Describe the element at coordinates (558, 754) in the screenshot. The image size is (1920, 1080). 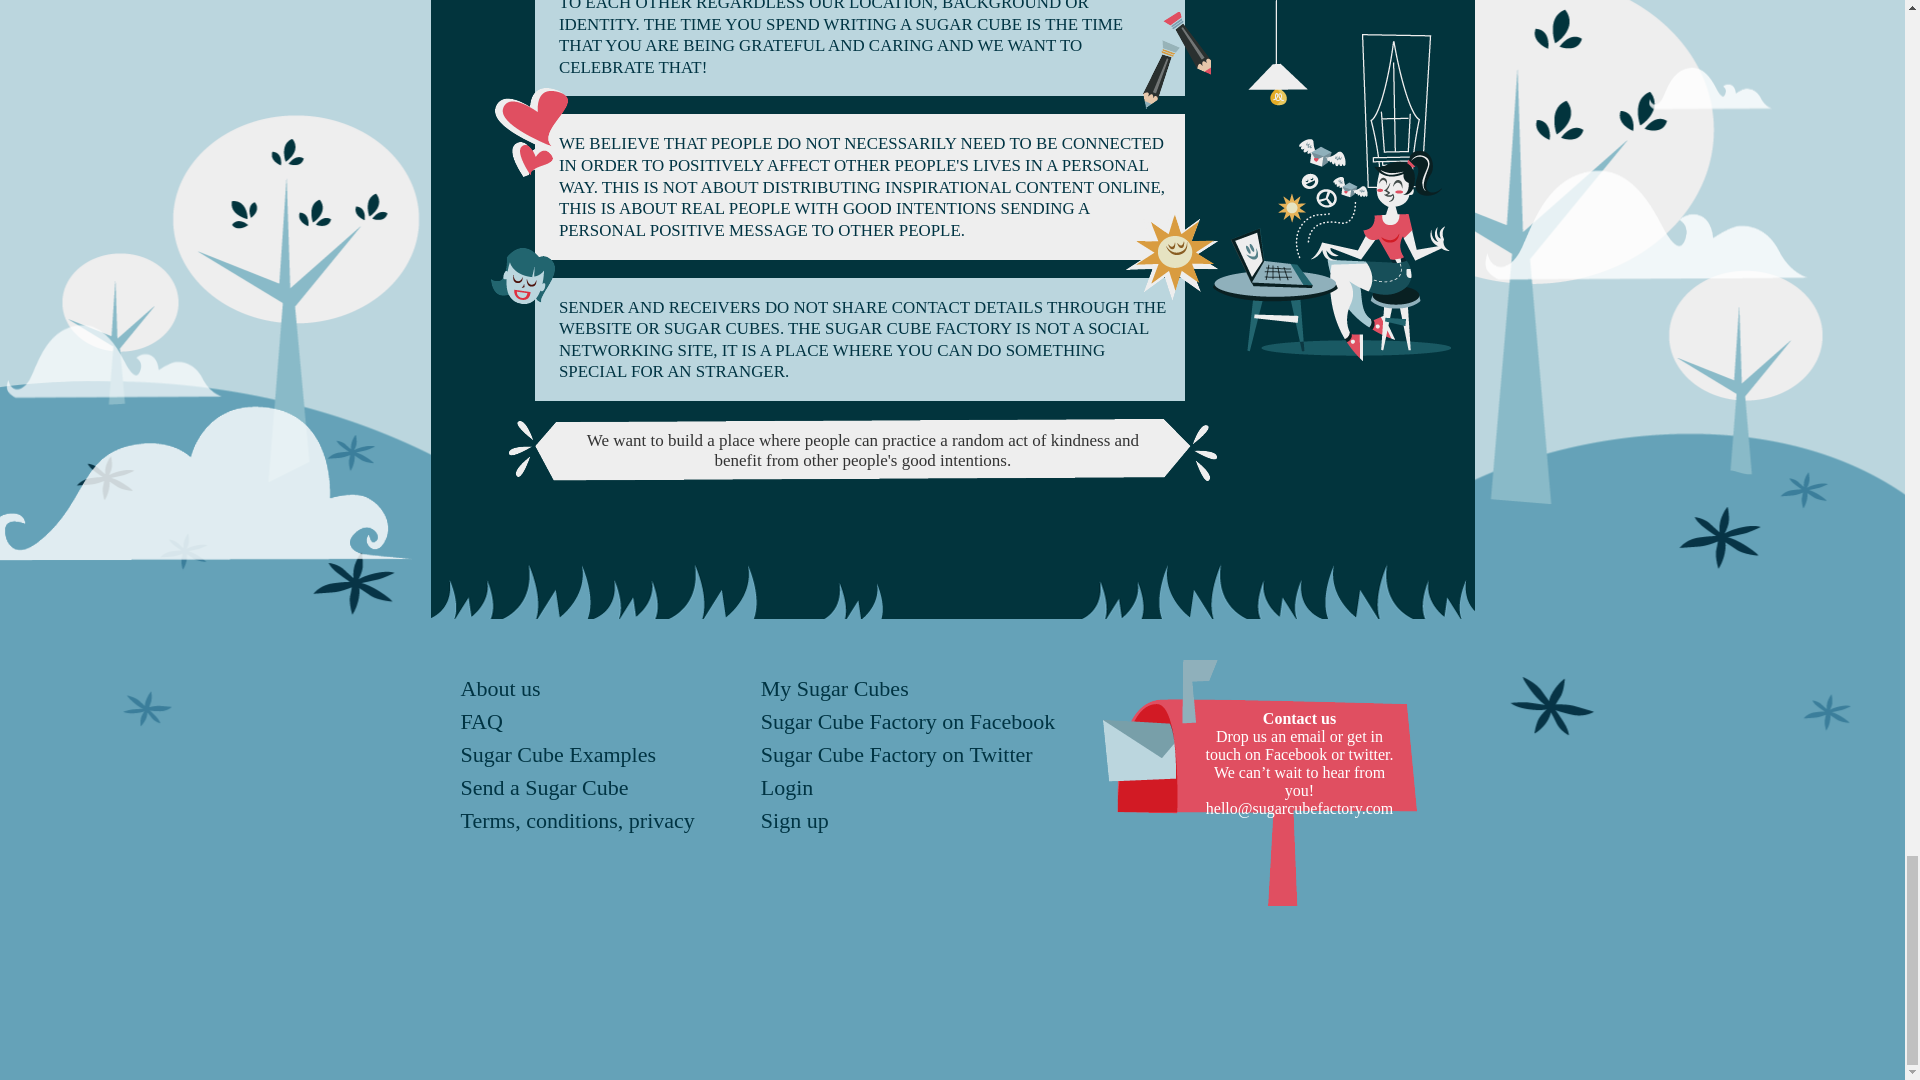
I see `Sugar Cube Examples` at that location.